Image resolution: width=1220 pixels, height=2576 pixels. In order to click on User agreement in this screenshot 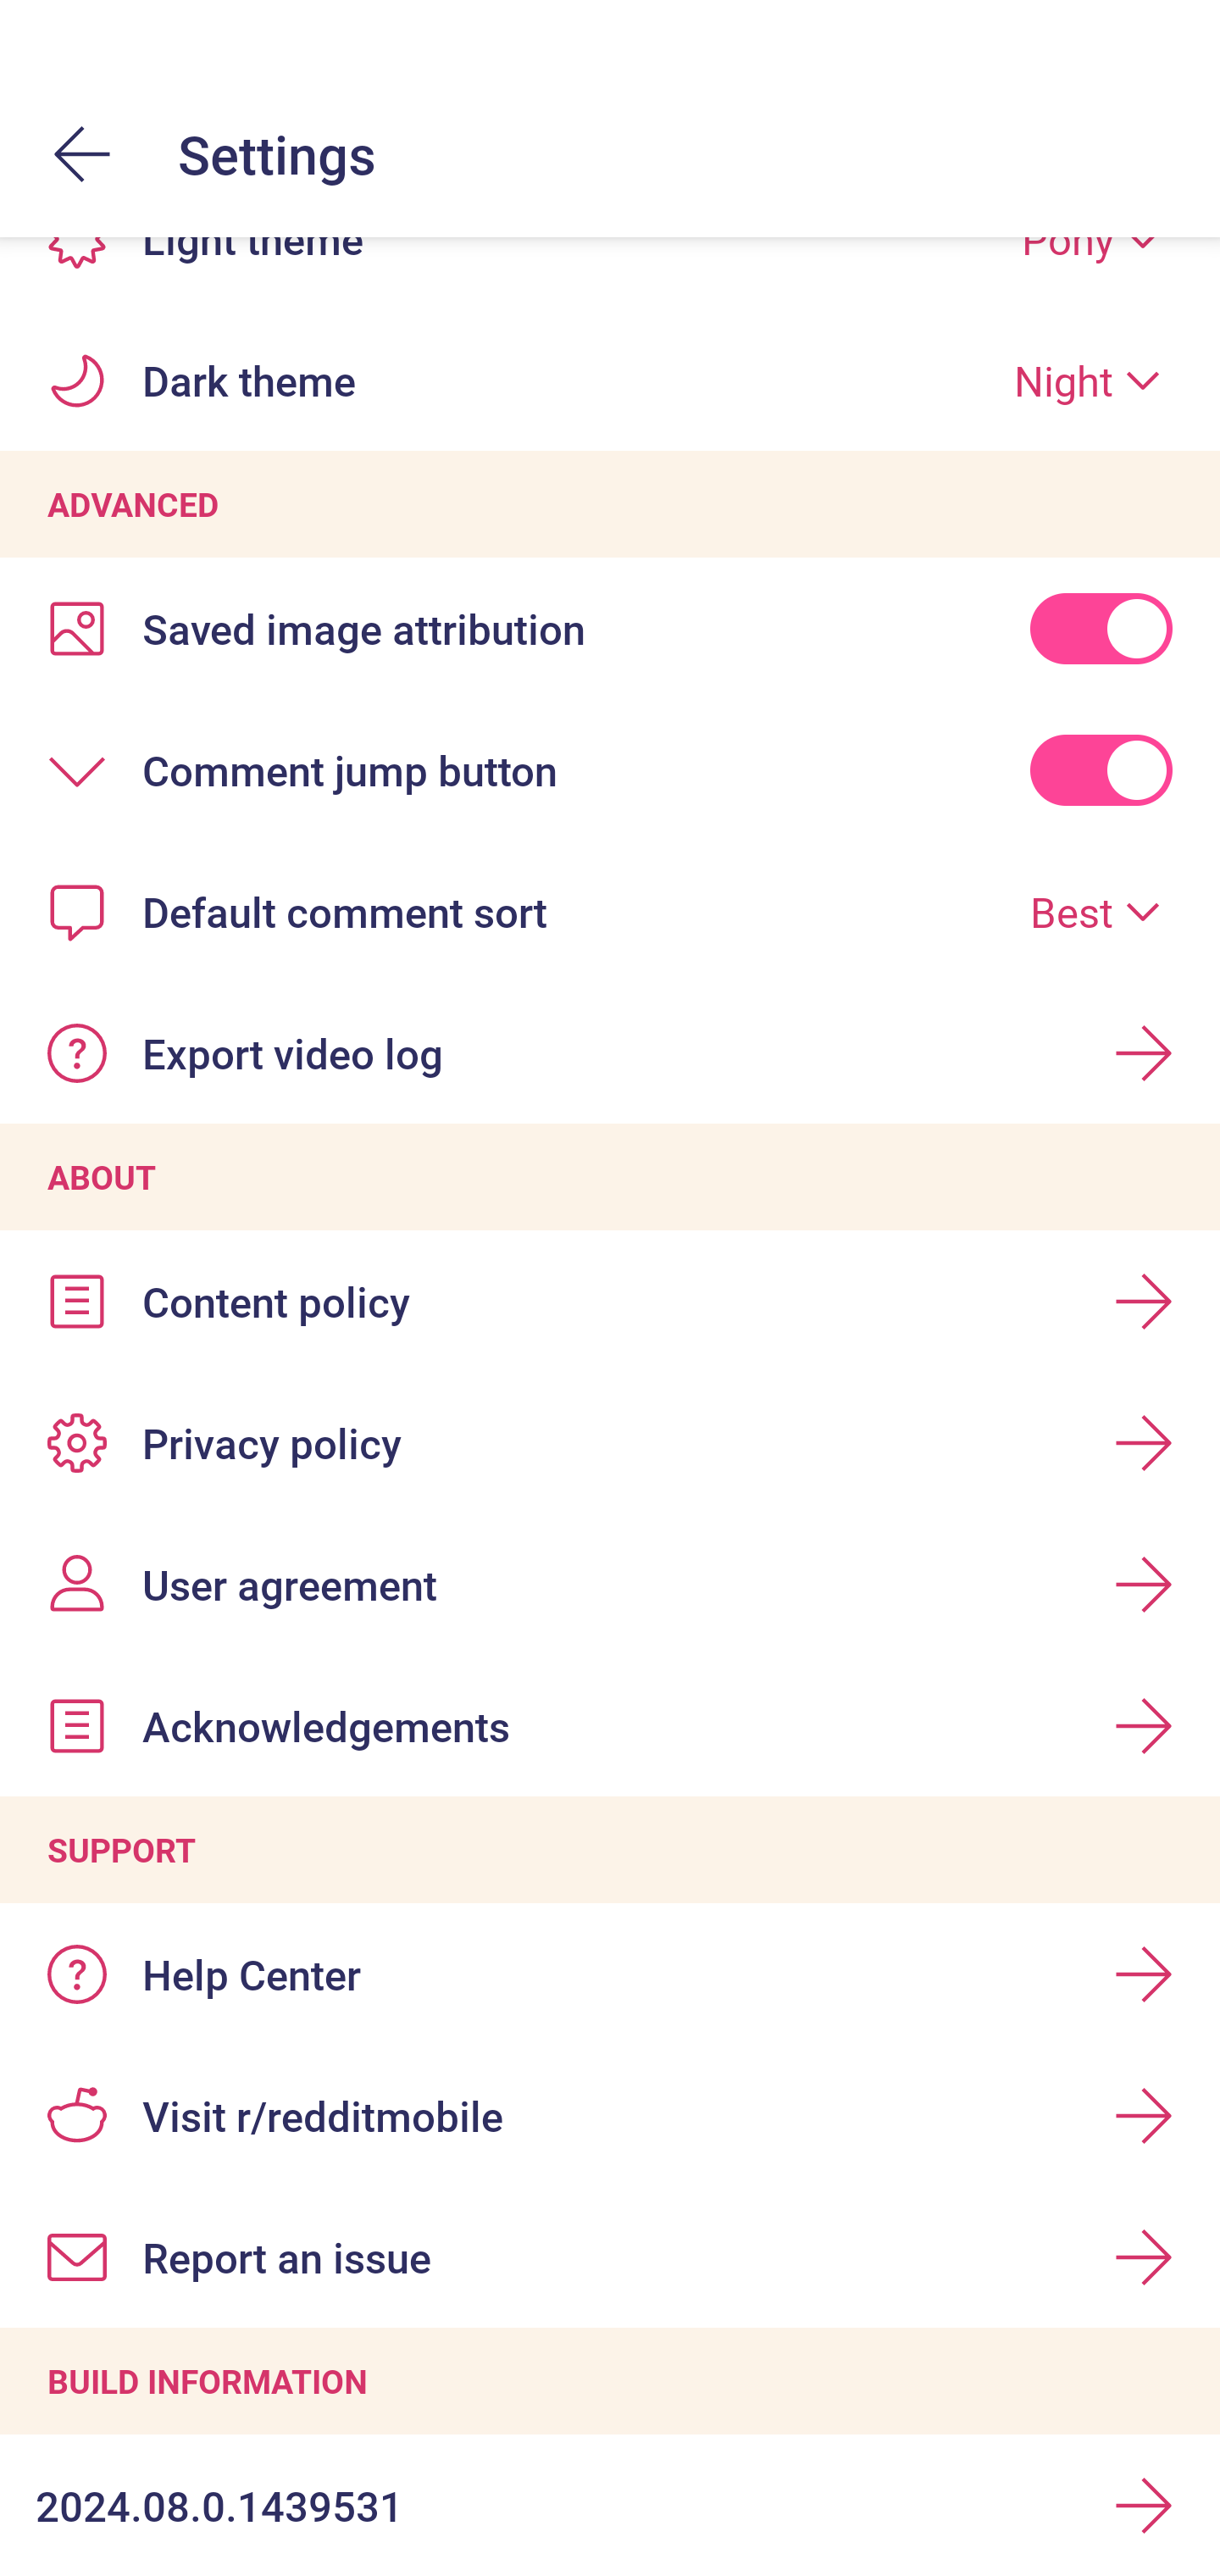, I will do `click(610, 1585)`.